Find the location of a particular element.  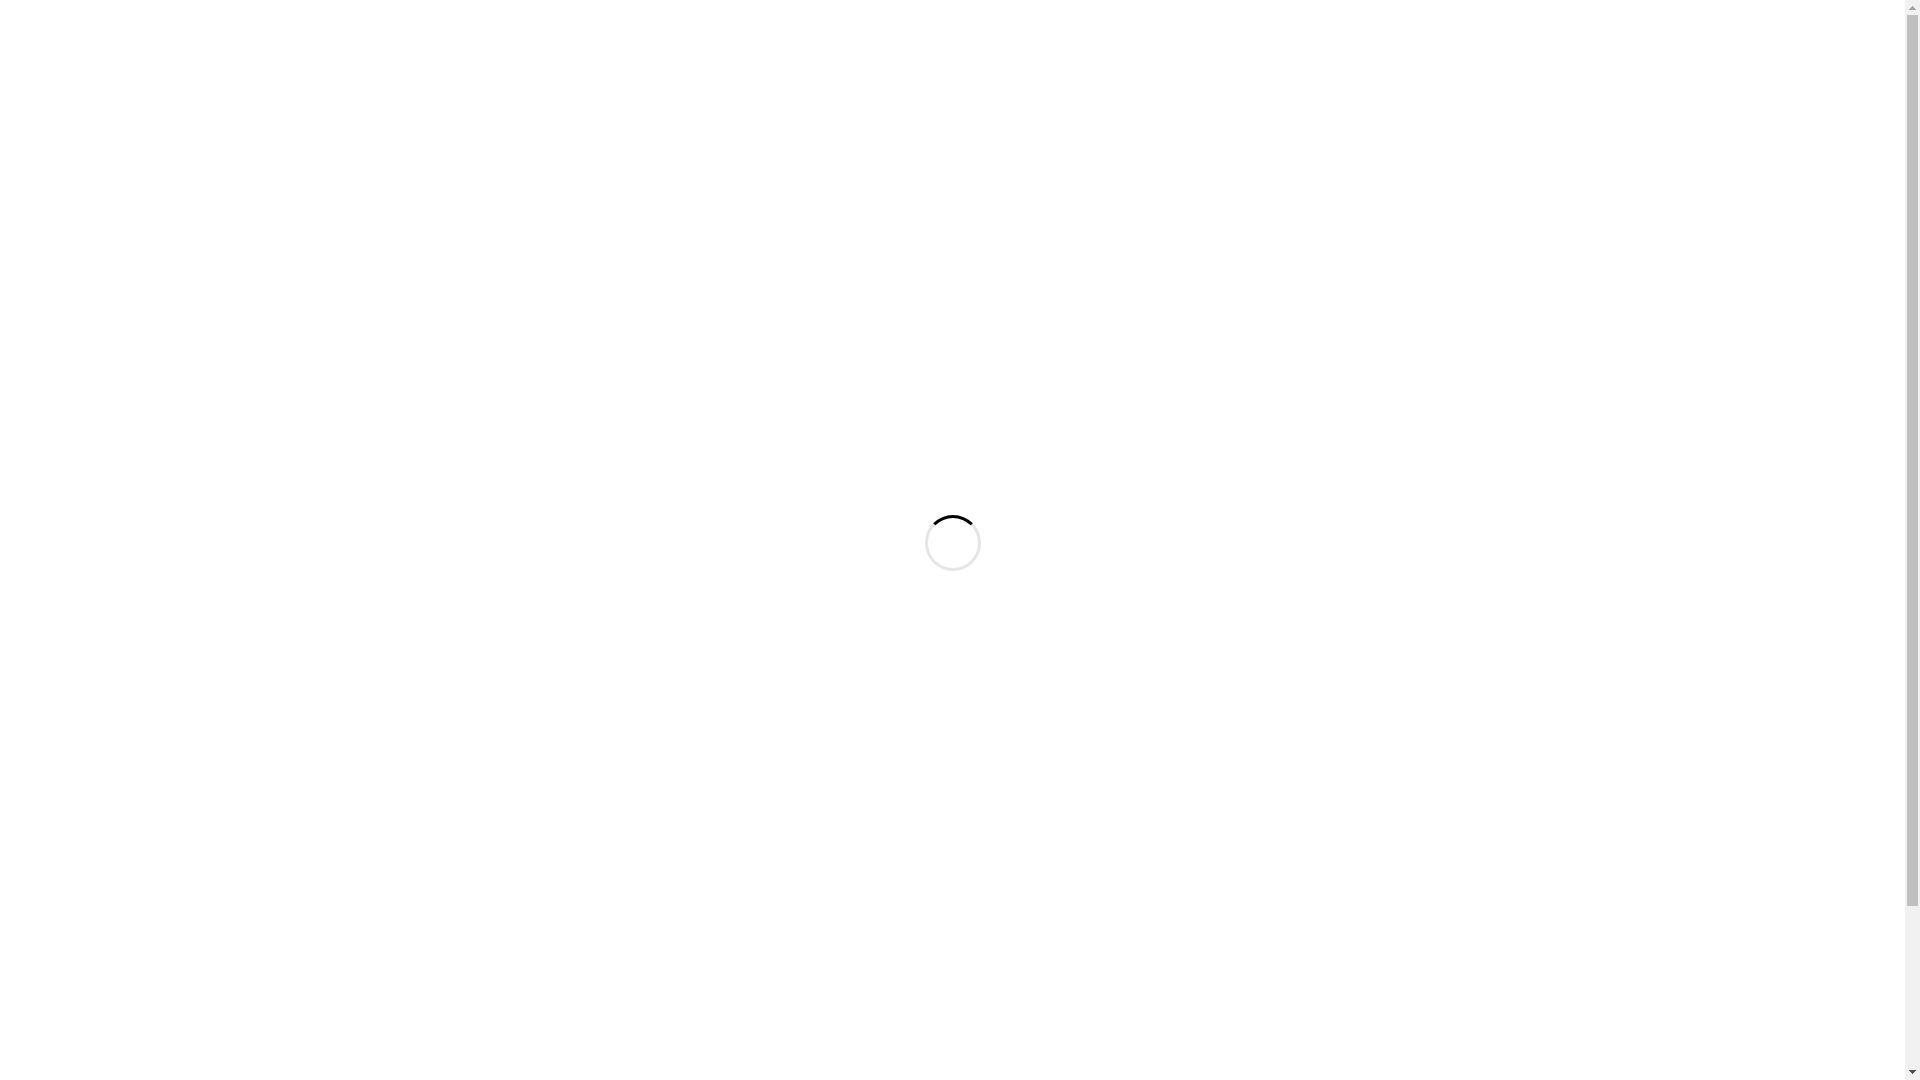

Instruments is located at coordinates (1301, 483).